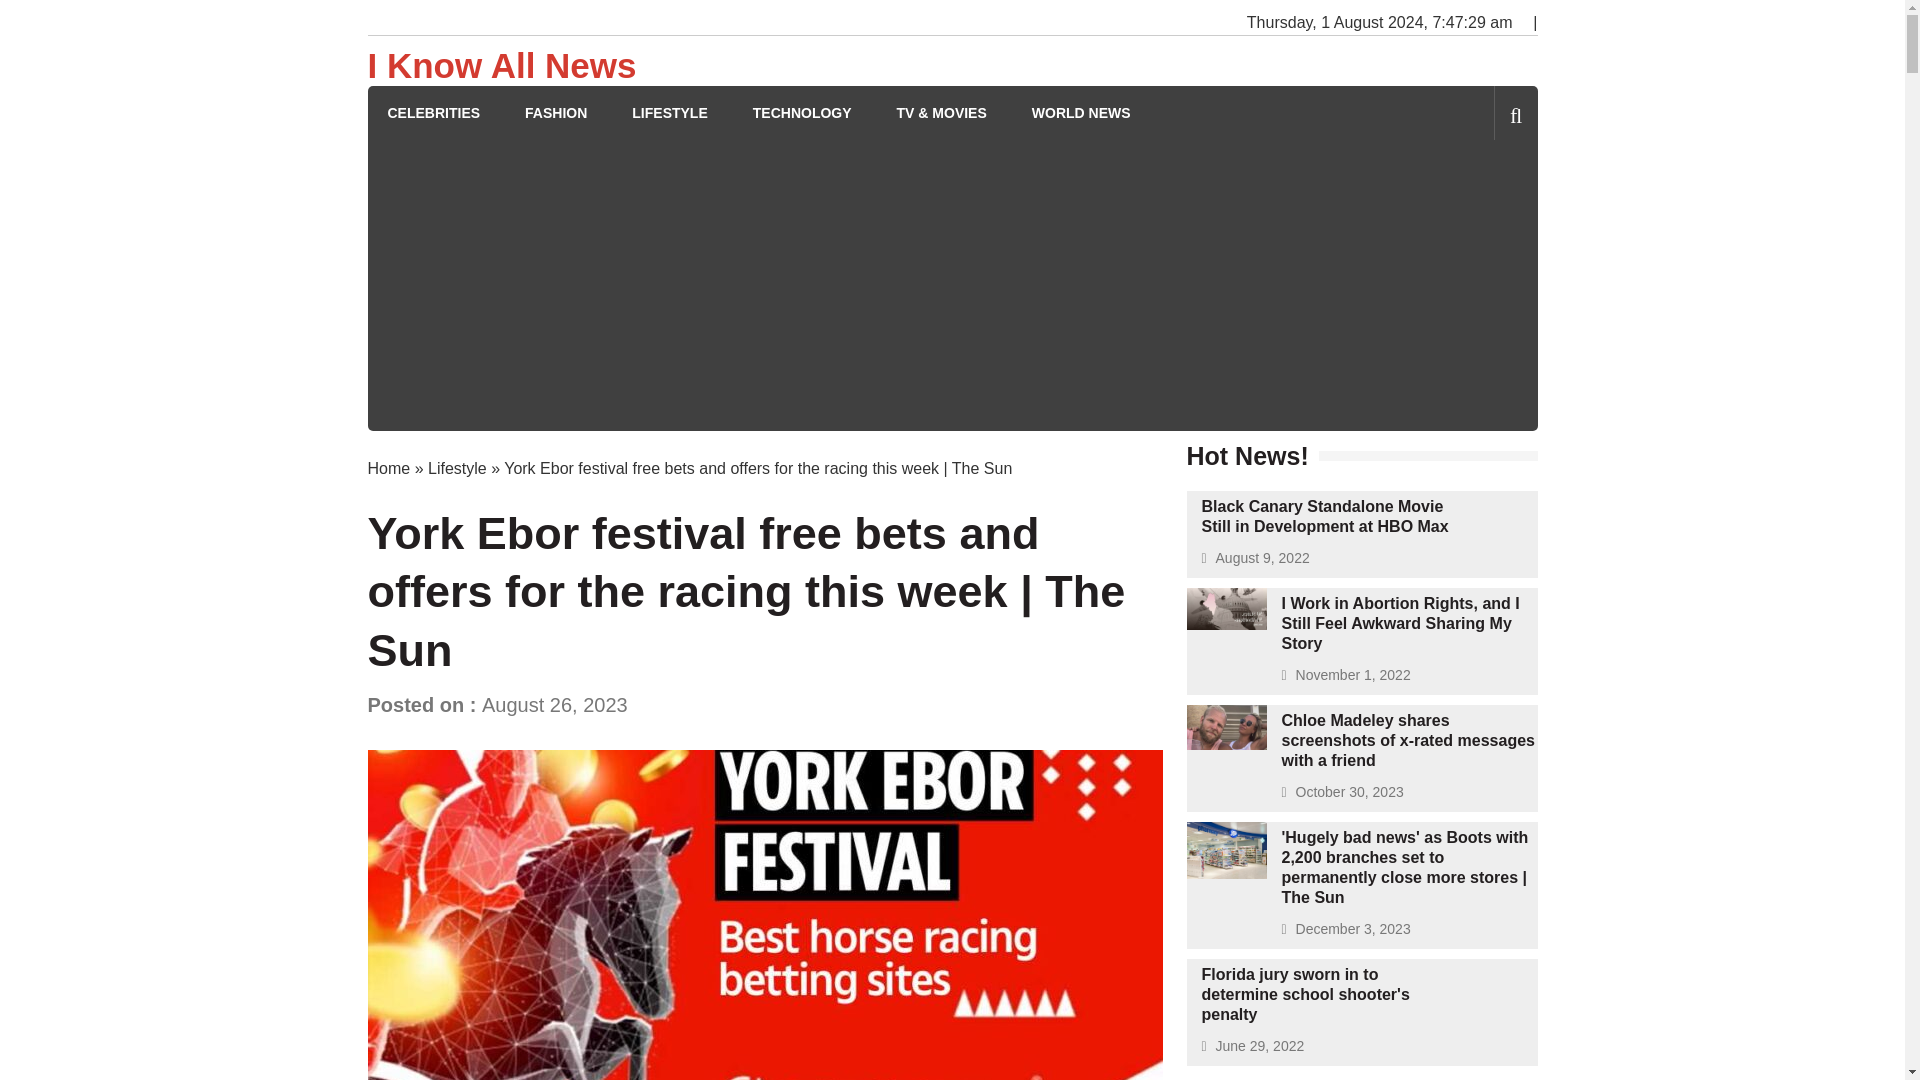 This screenshot has height=1080, width=1920. I want to click on FASHION, so click(556, 114).